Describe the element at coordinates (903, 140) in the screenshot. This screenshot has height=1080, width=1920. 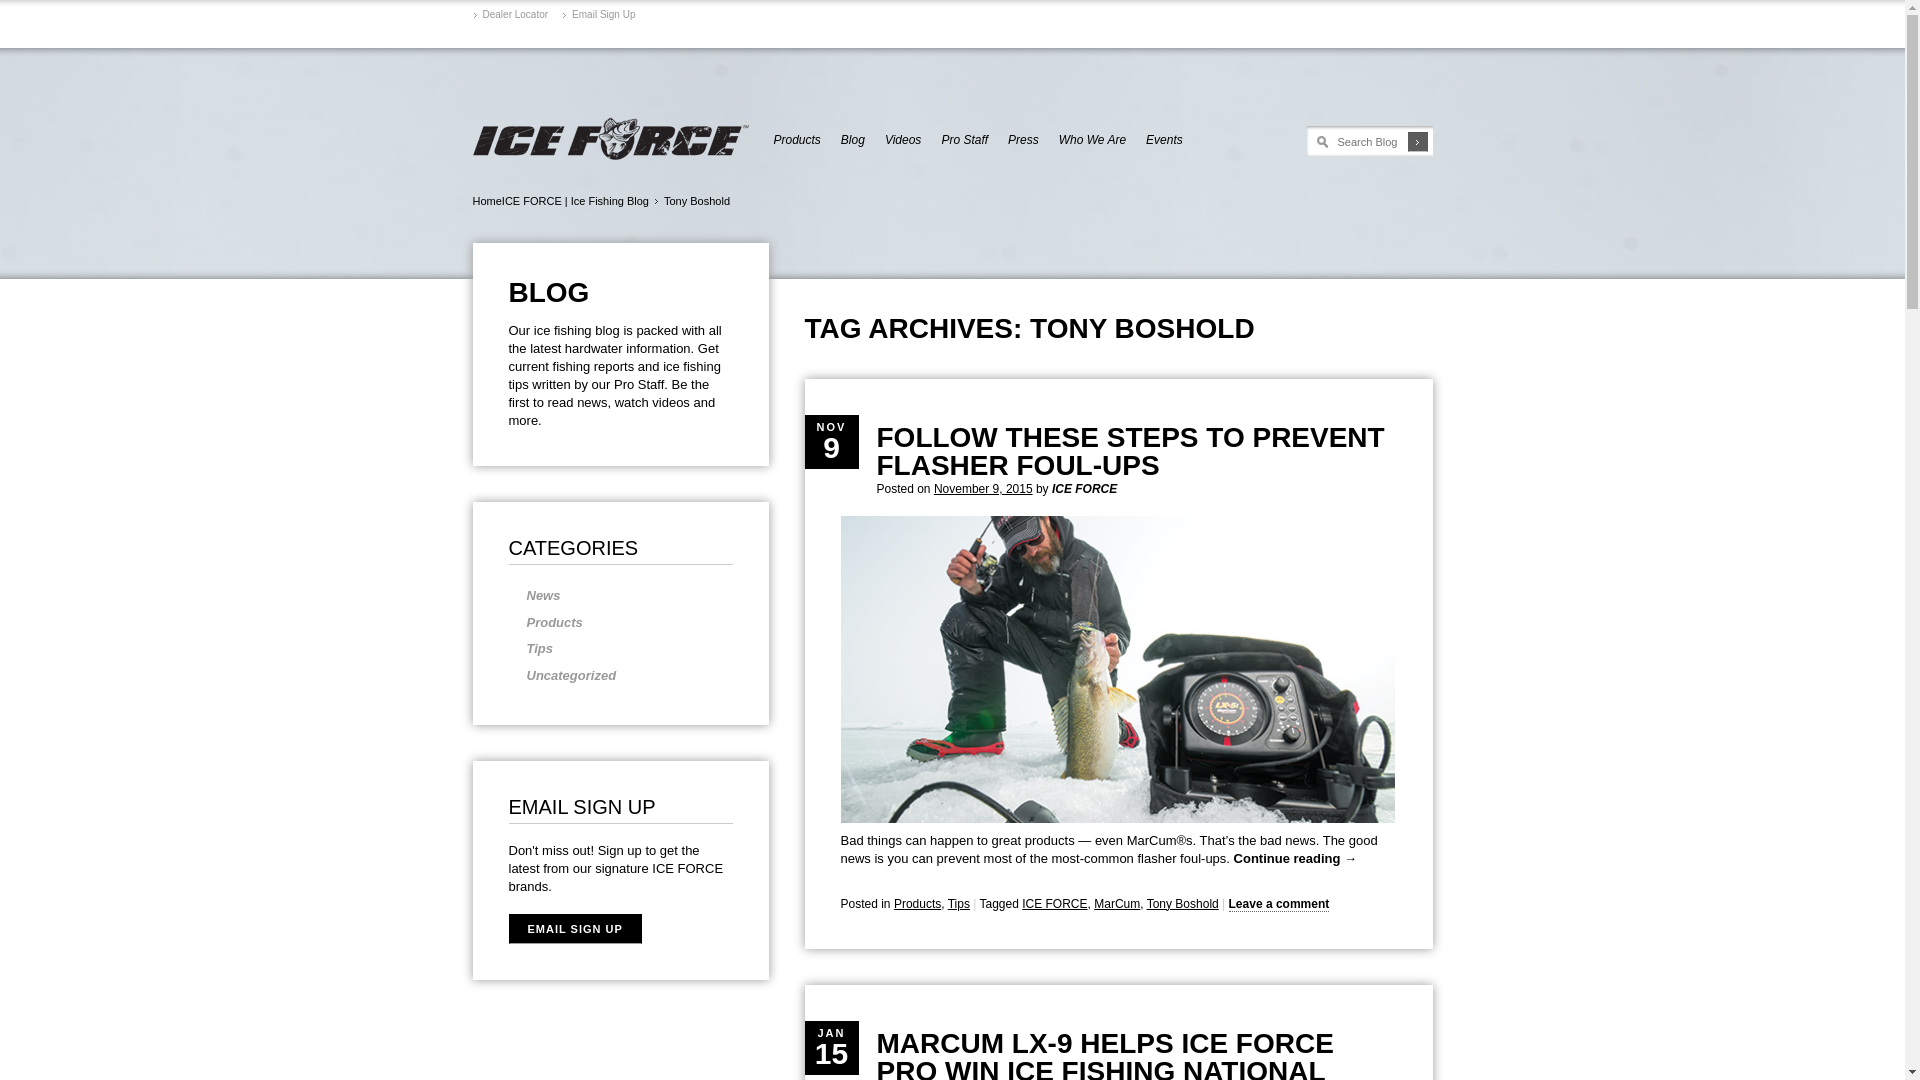
I see `Videos` at that location.